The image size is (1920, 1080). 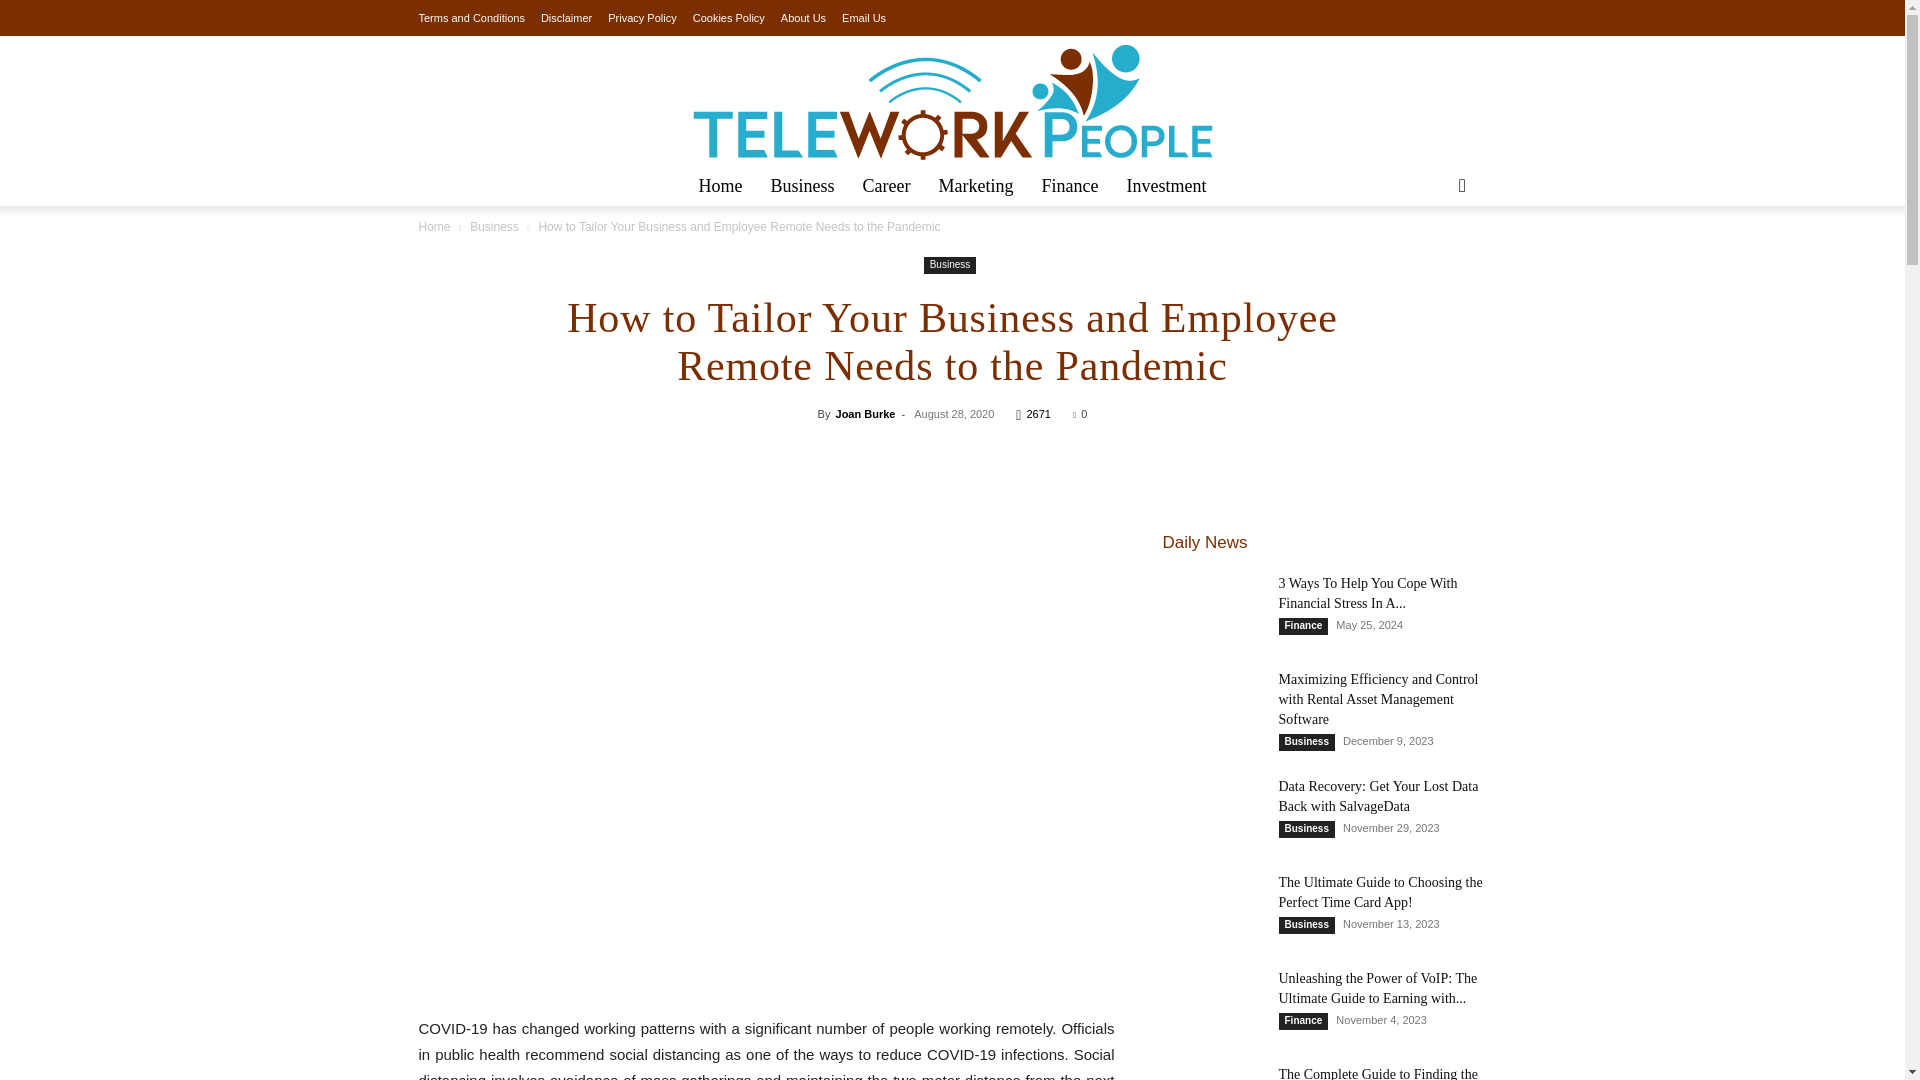 I want to click on Email Us, so click(x=864, y=17).